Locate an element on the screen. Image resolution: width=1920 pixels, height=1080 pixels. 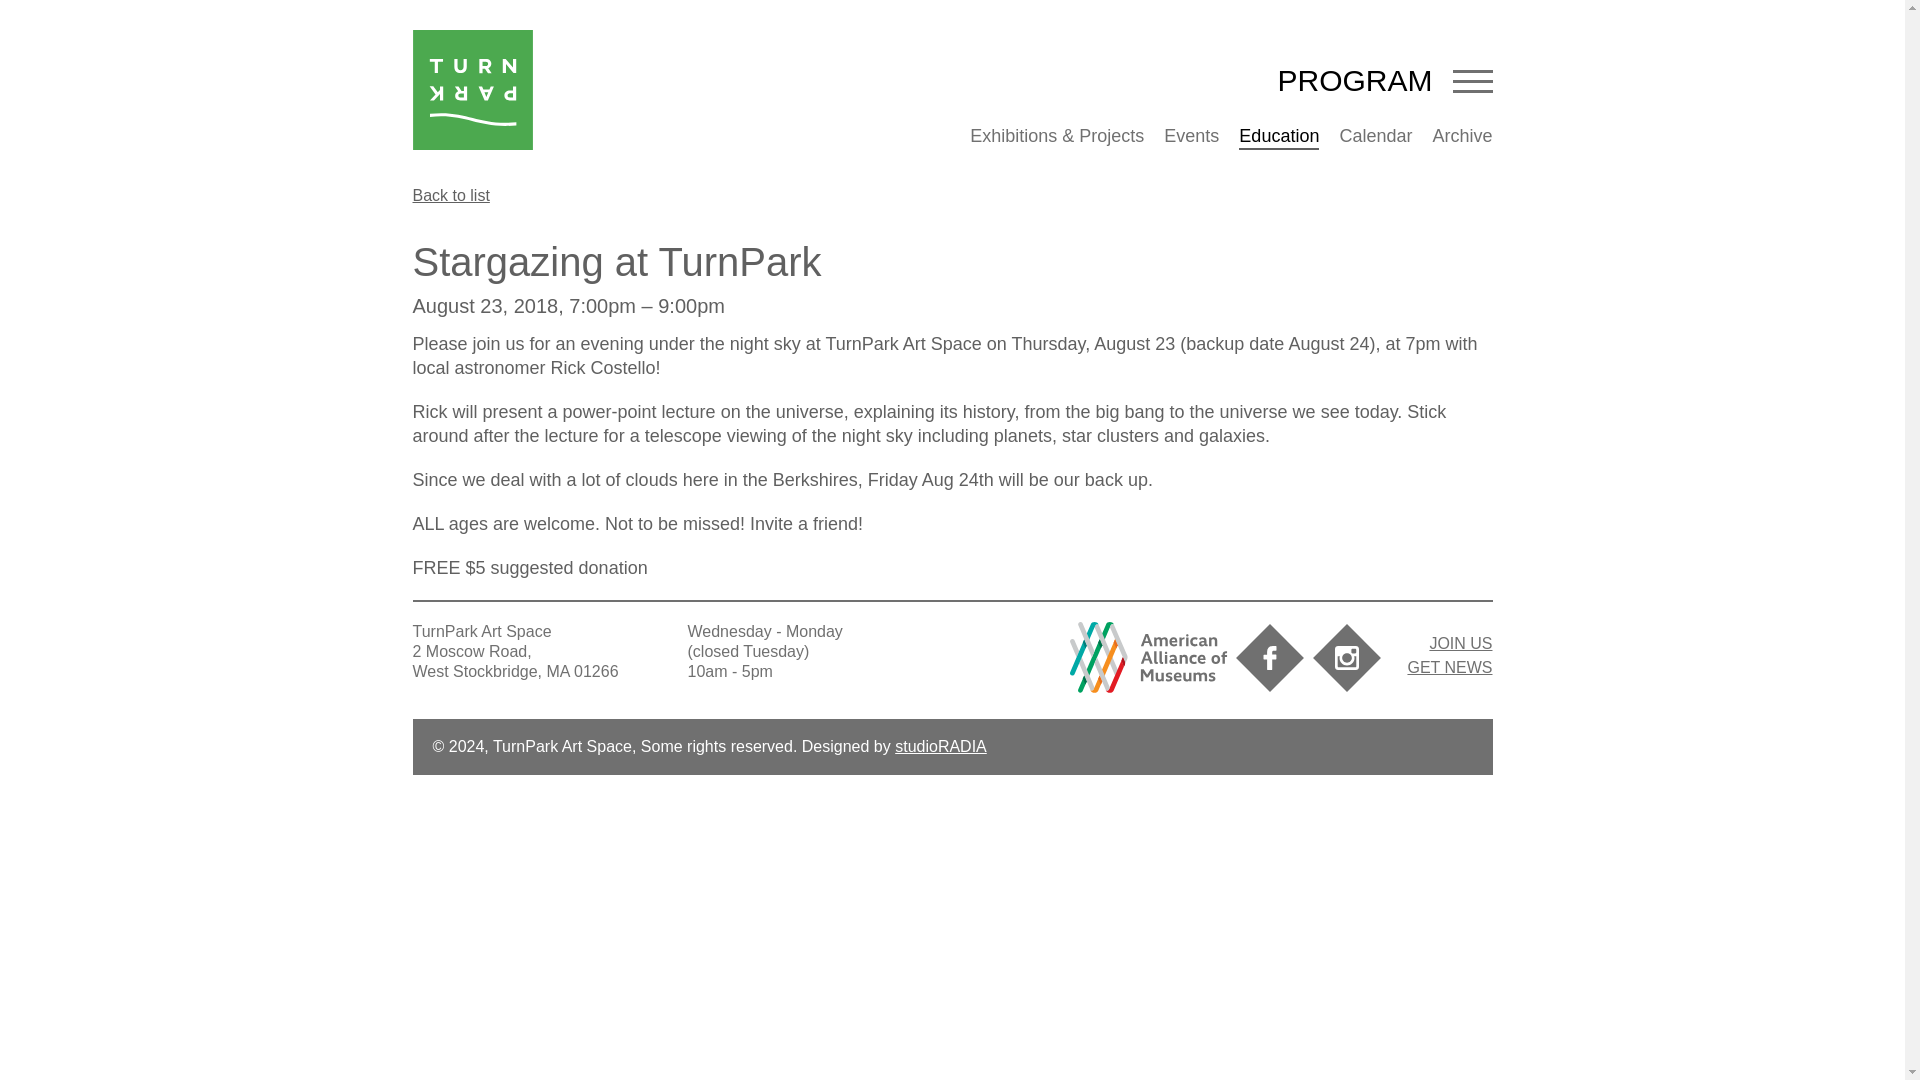
JOIN US is located at coordinates (1460, 644).